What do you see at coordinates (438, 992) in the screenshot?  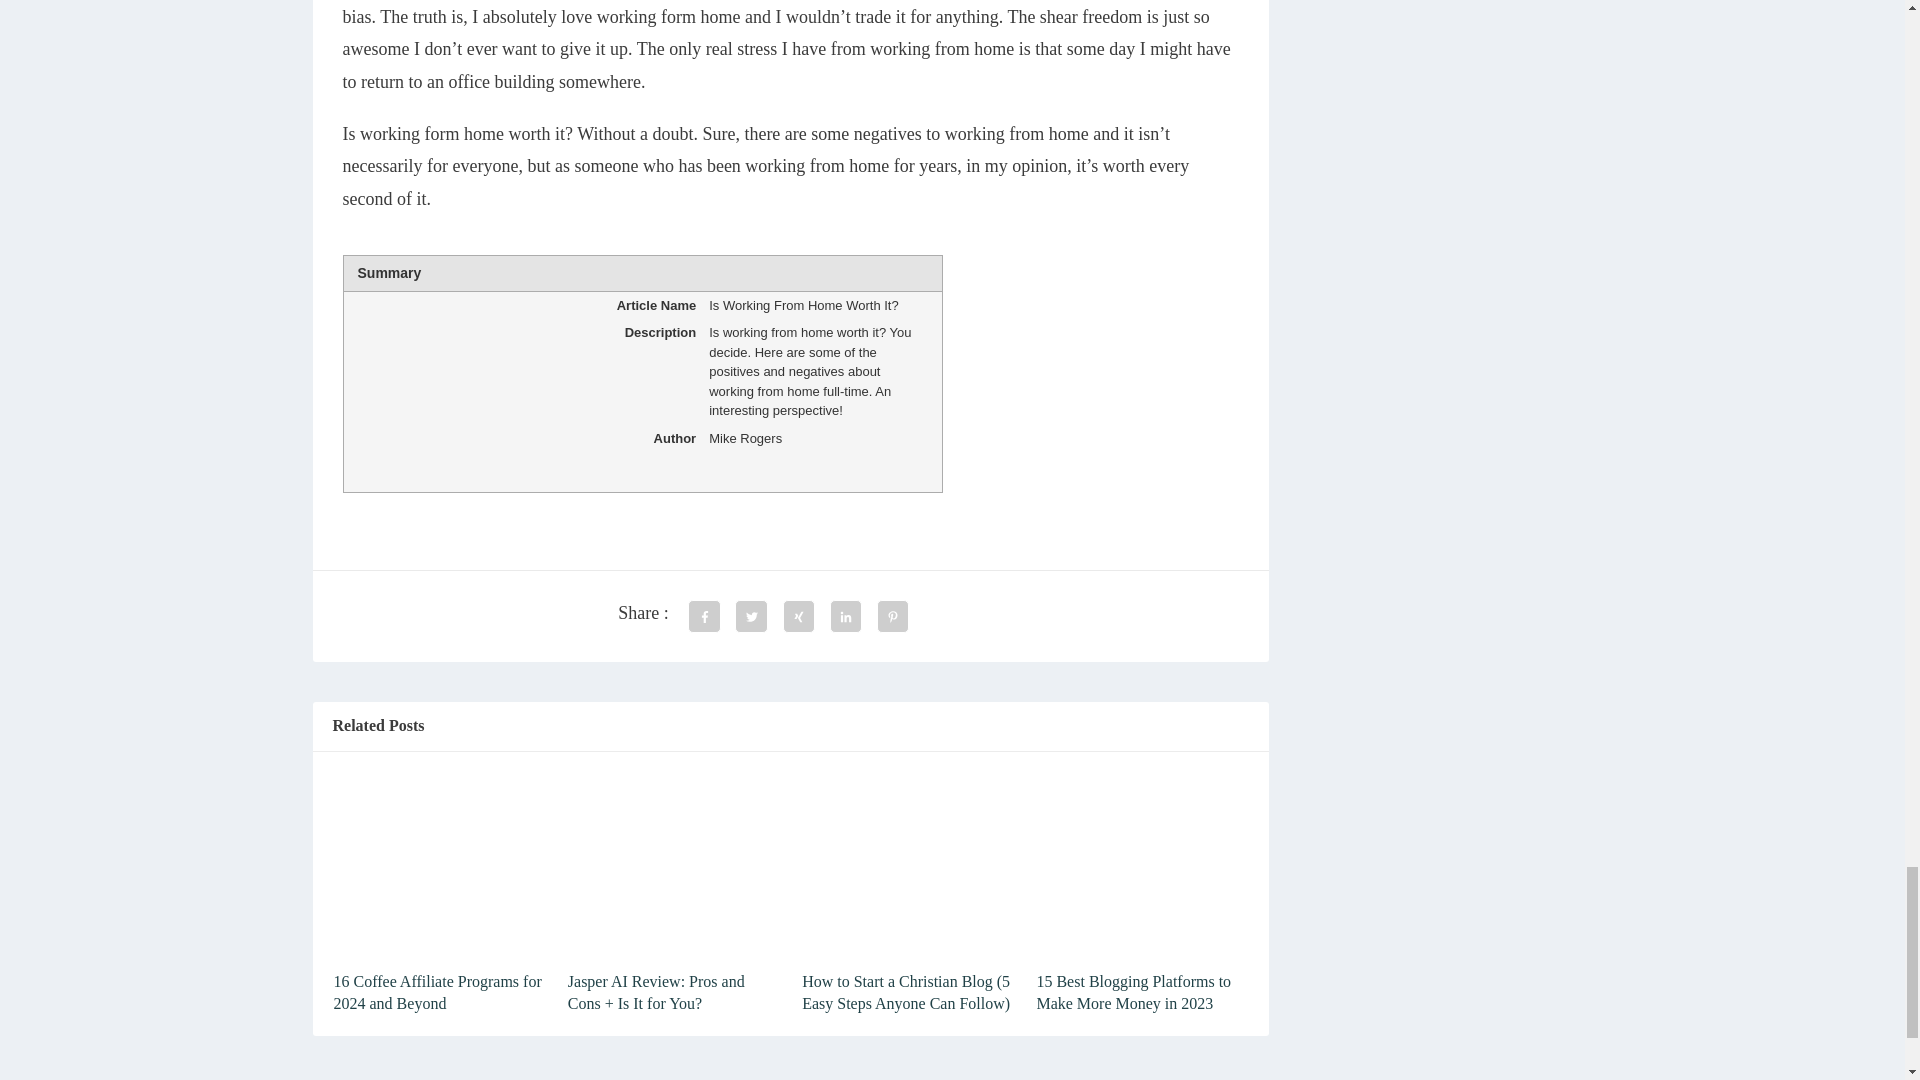 I see `16 Coffee Affiliate Programs for 2024 and Beyond` at bounding box center [438, 992].